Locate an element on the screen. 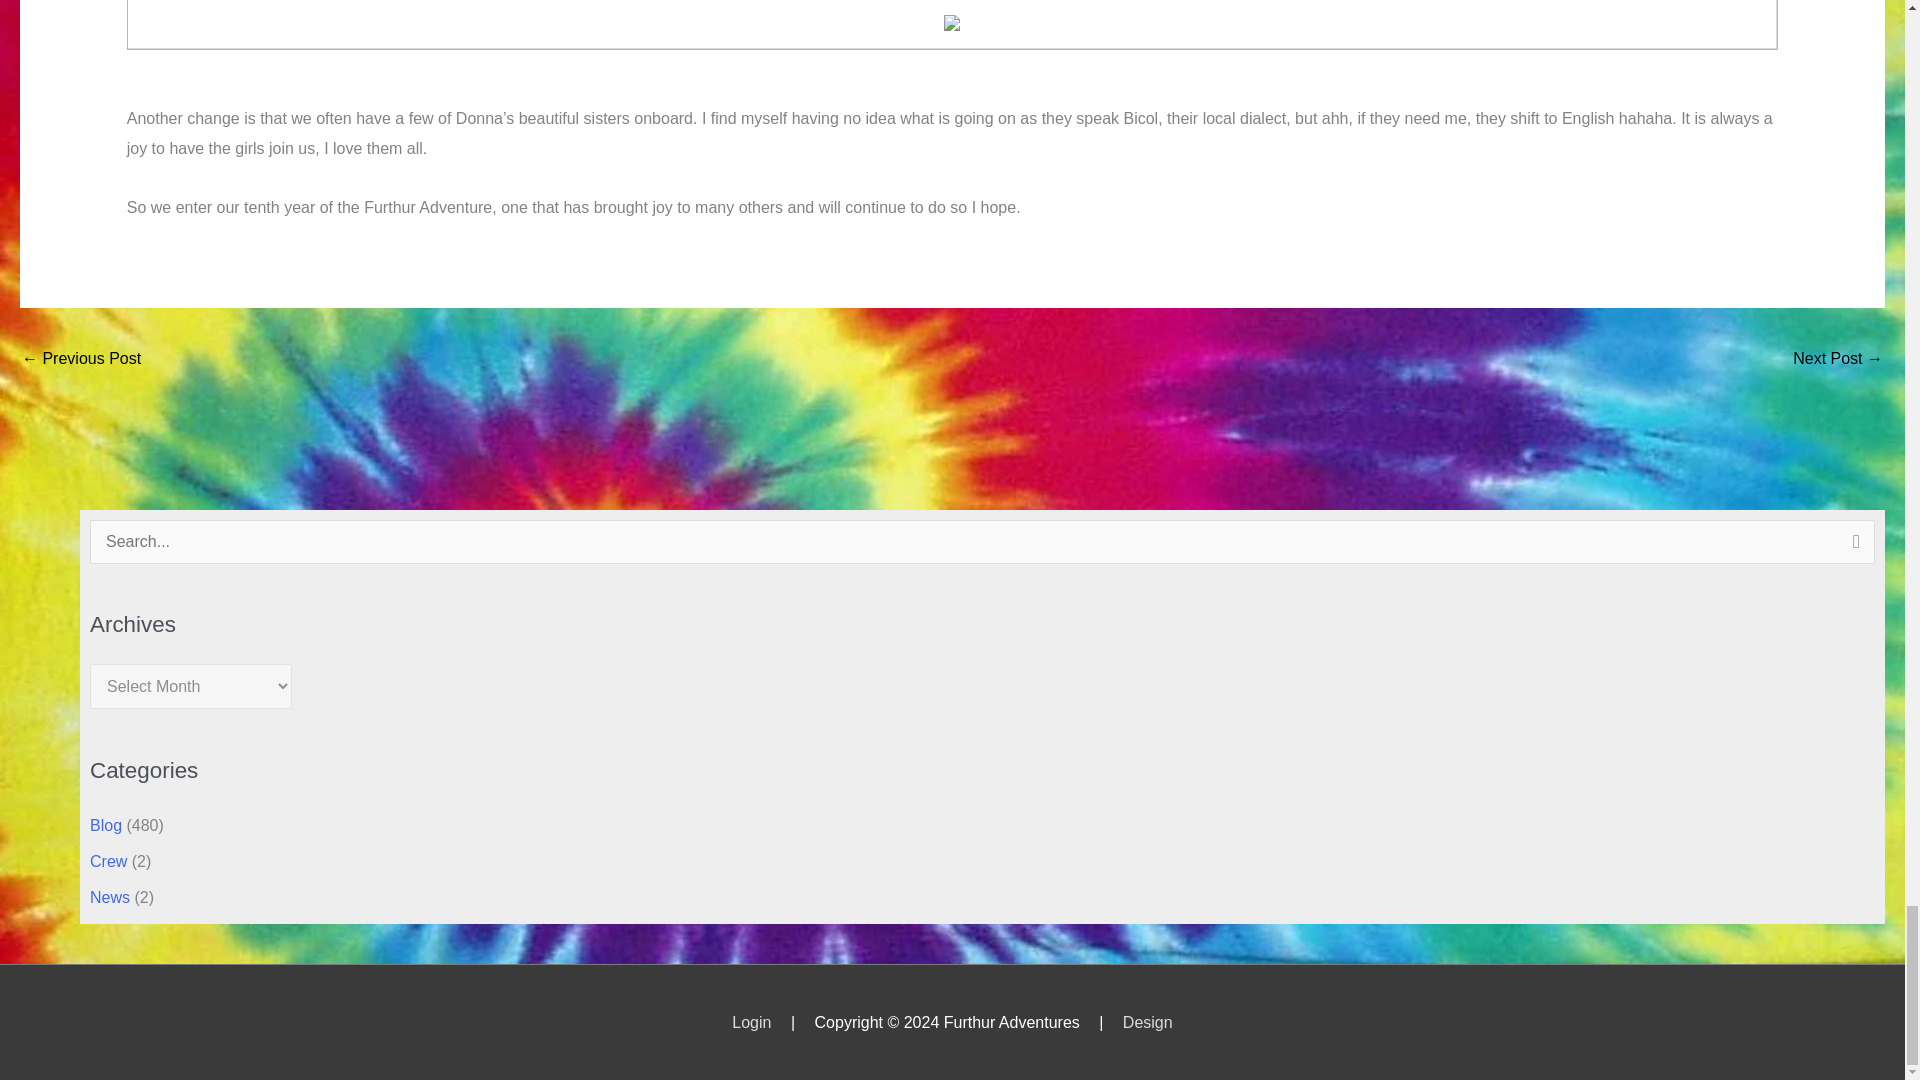  Smile Smile Smile is located at coordinates (1838, 360).